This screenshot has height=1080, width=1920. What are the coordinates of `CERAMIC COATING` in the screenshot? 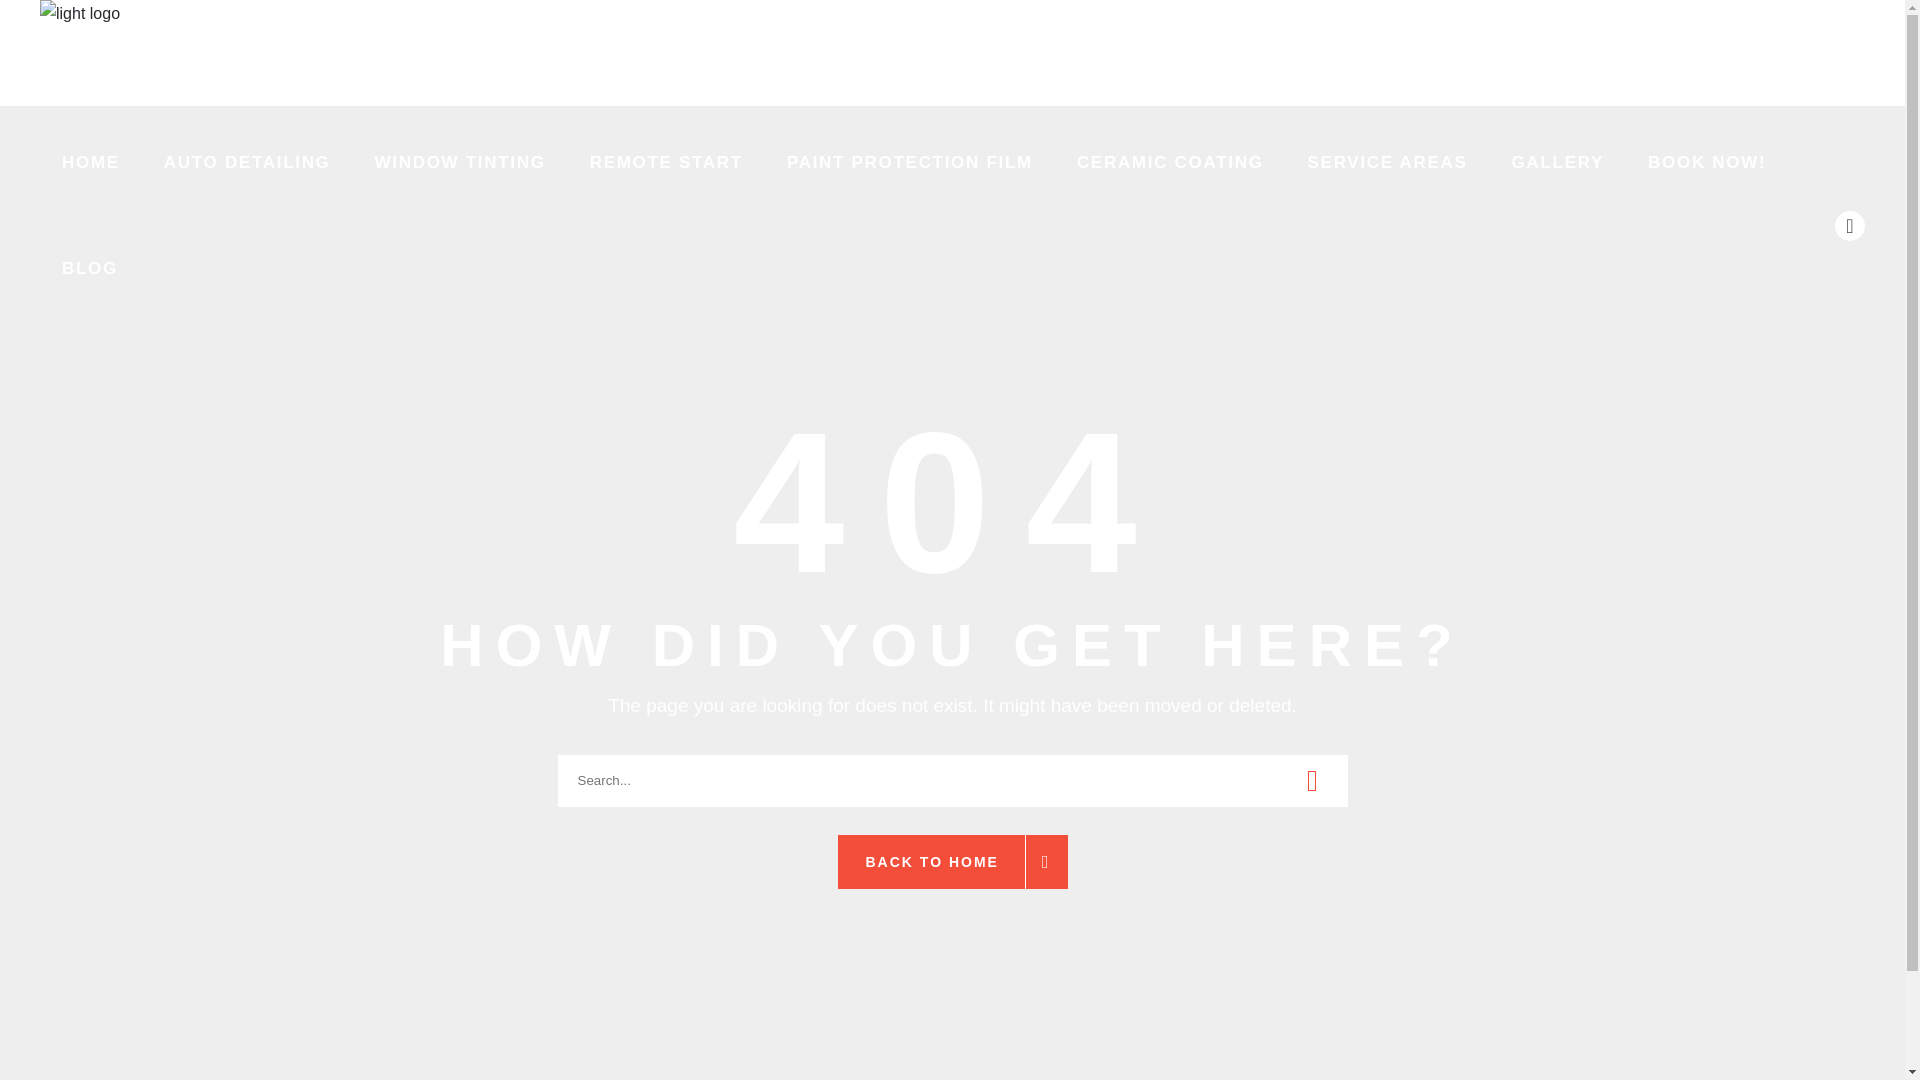 It's located at (1170, 158).